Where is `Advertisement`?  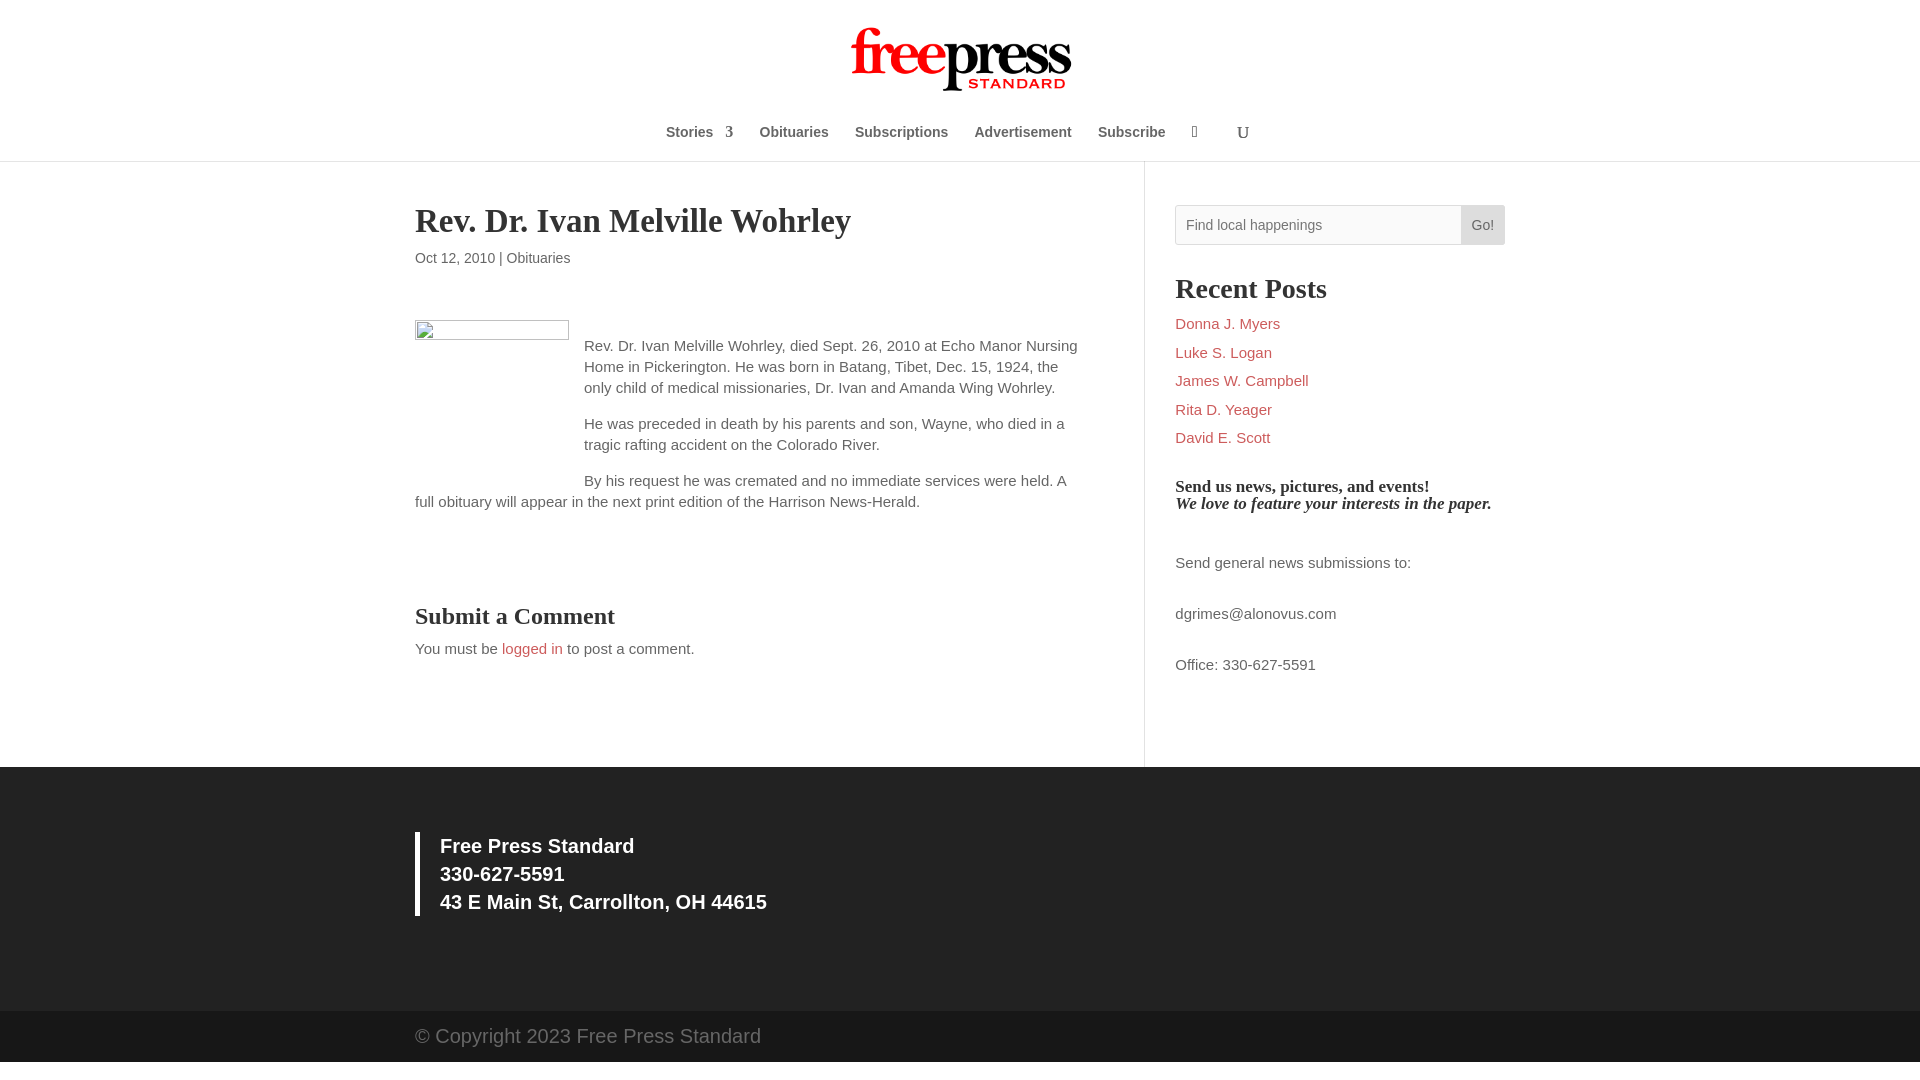
Advertisement is located at coordinates (1022, 142).